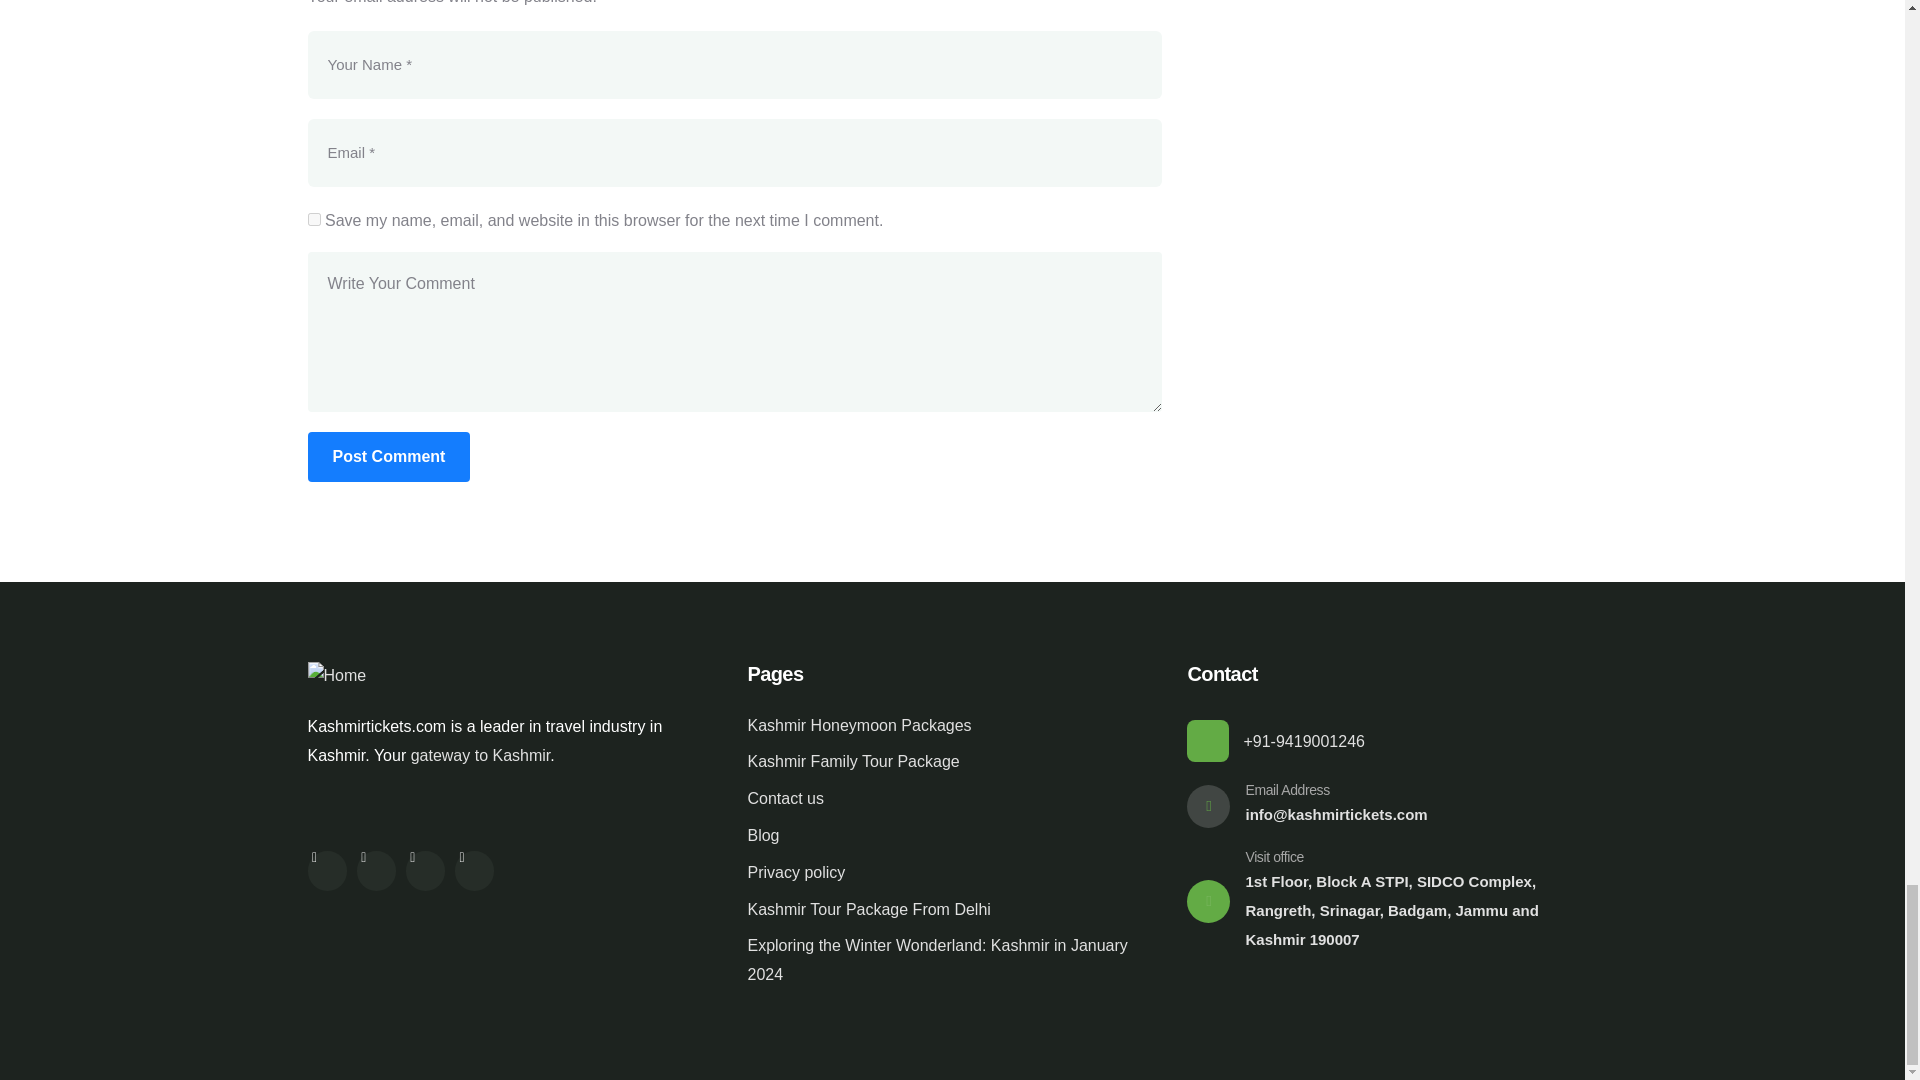  What do you see at coordinates (388, 456) in the screenshot?
I see `Post Comment` at bounding box center [388, 456].